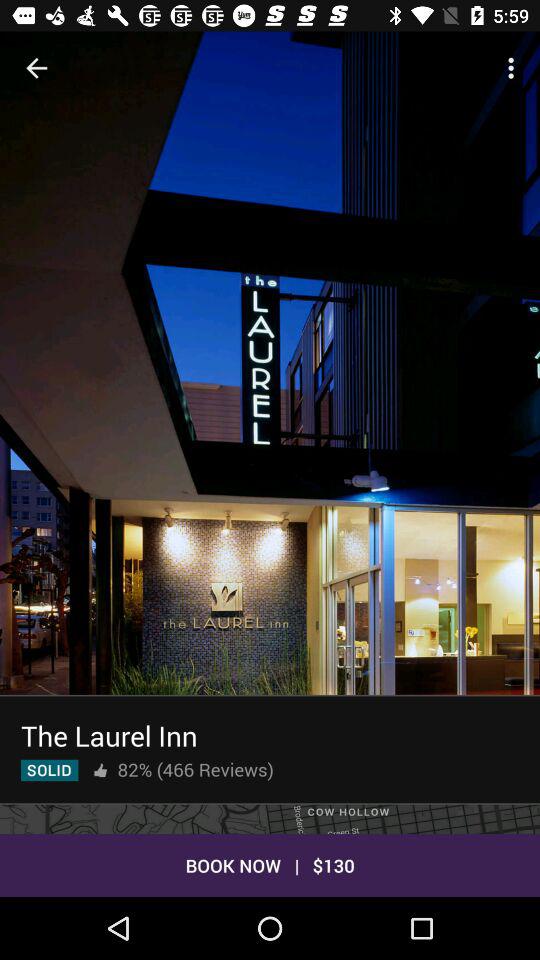  I want to click on tap the item above book now   |   $130 item, so click(270, 818).